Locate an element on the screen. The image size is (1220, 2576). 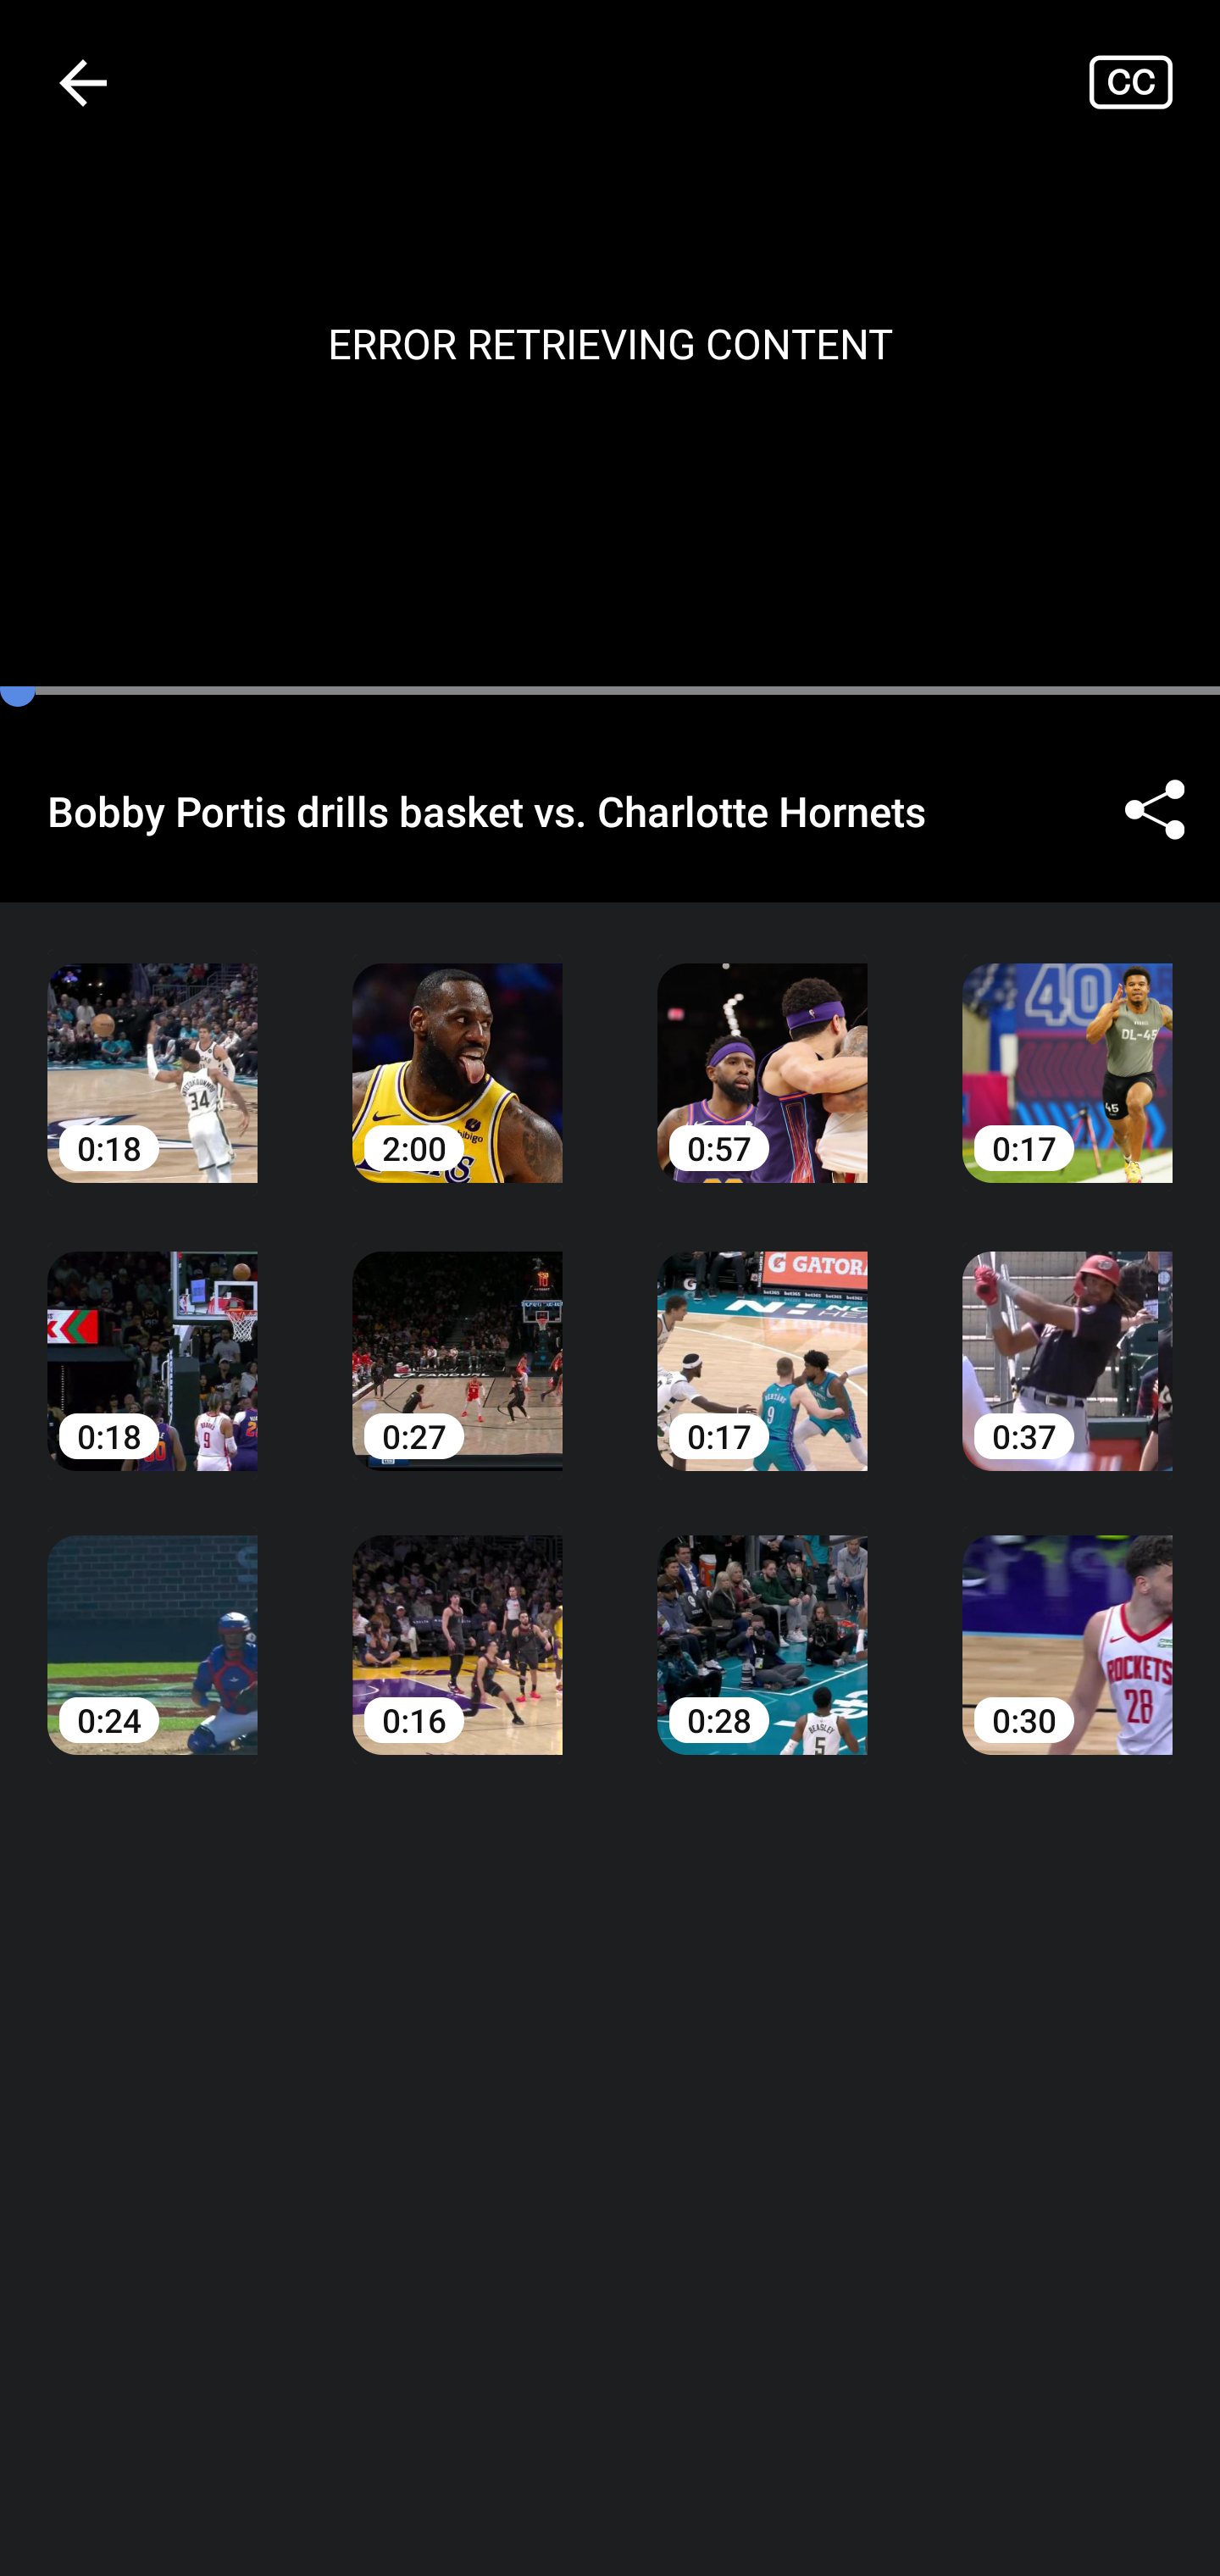
0:24 is located at coordinates (152, 1621).